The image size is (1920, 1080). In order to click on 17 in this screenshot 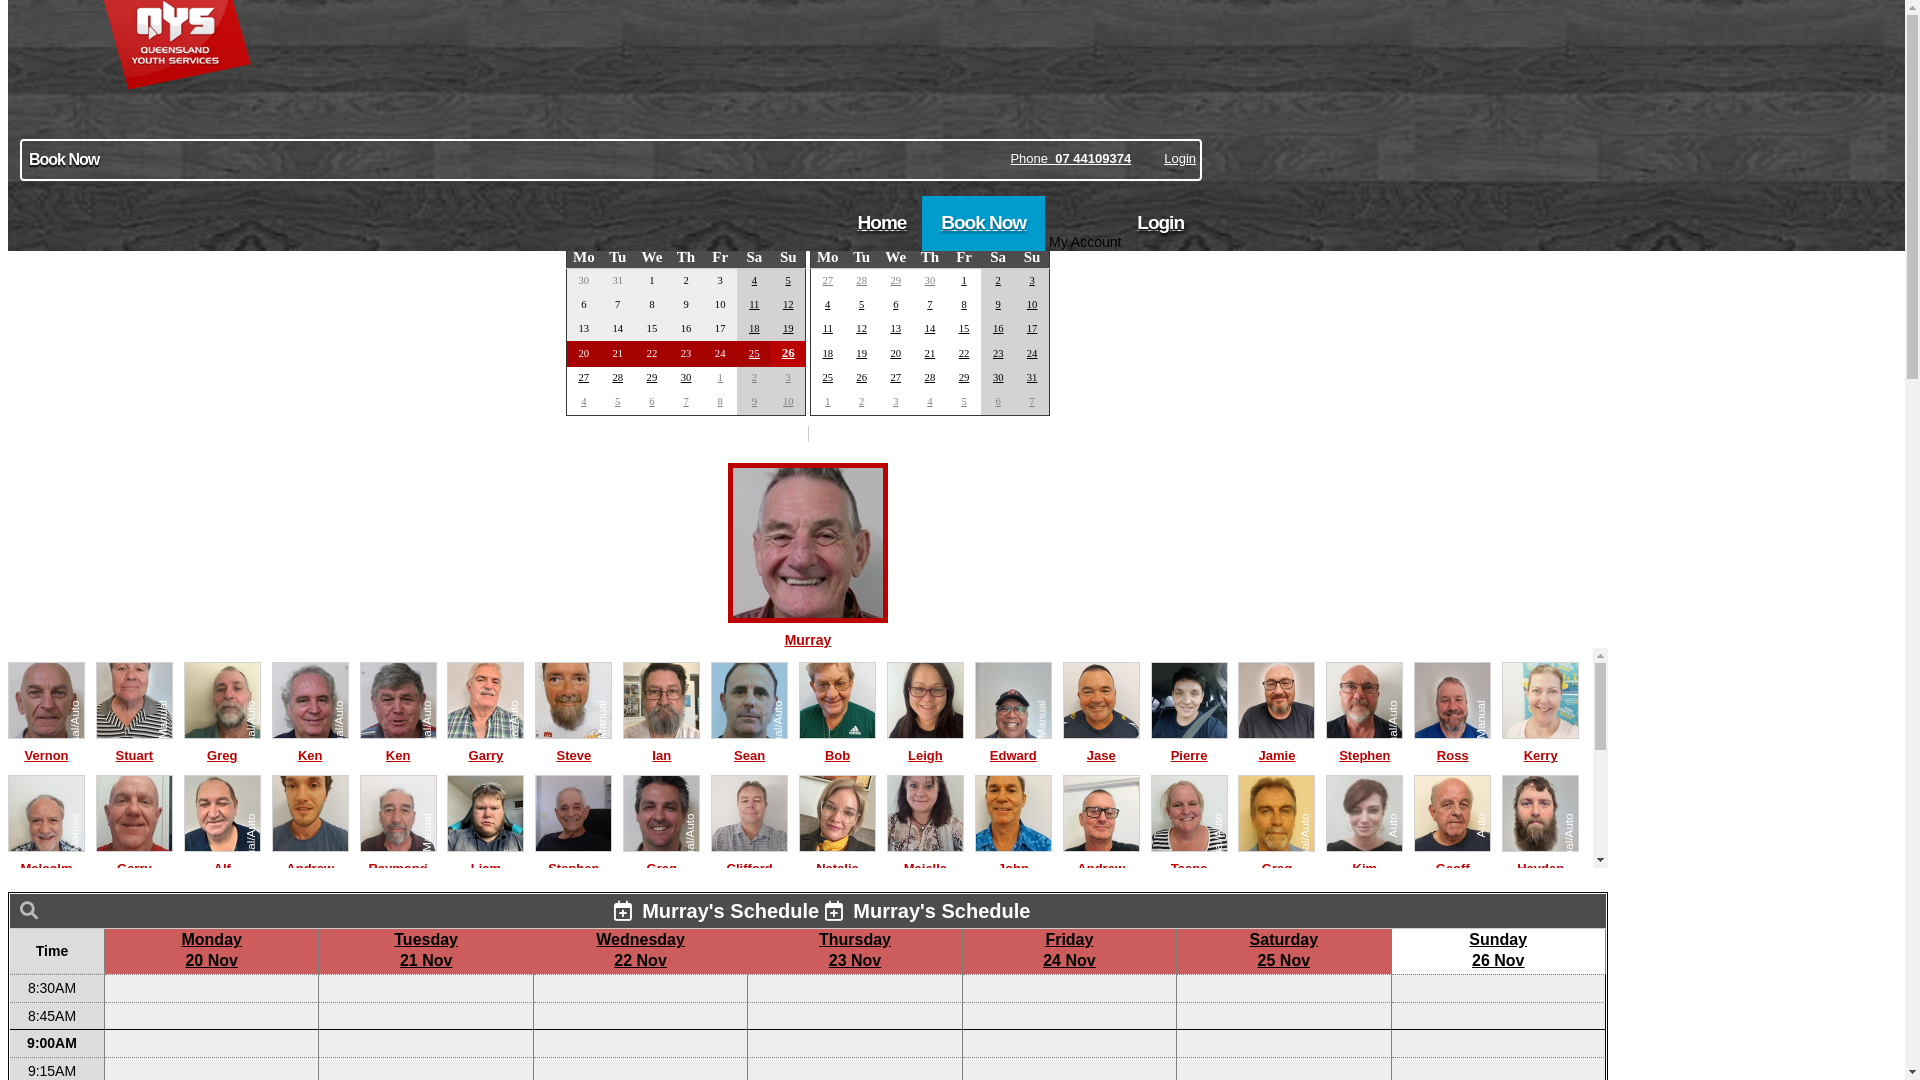, I will do `click(1032, 328)`.